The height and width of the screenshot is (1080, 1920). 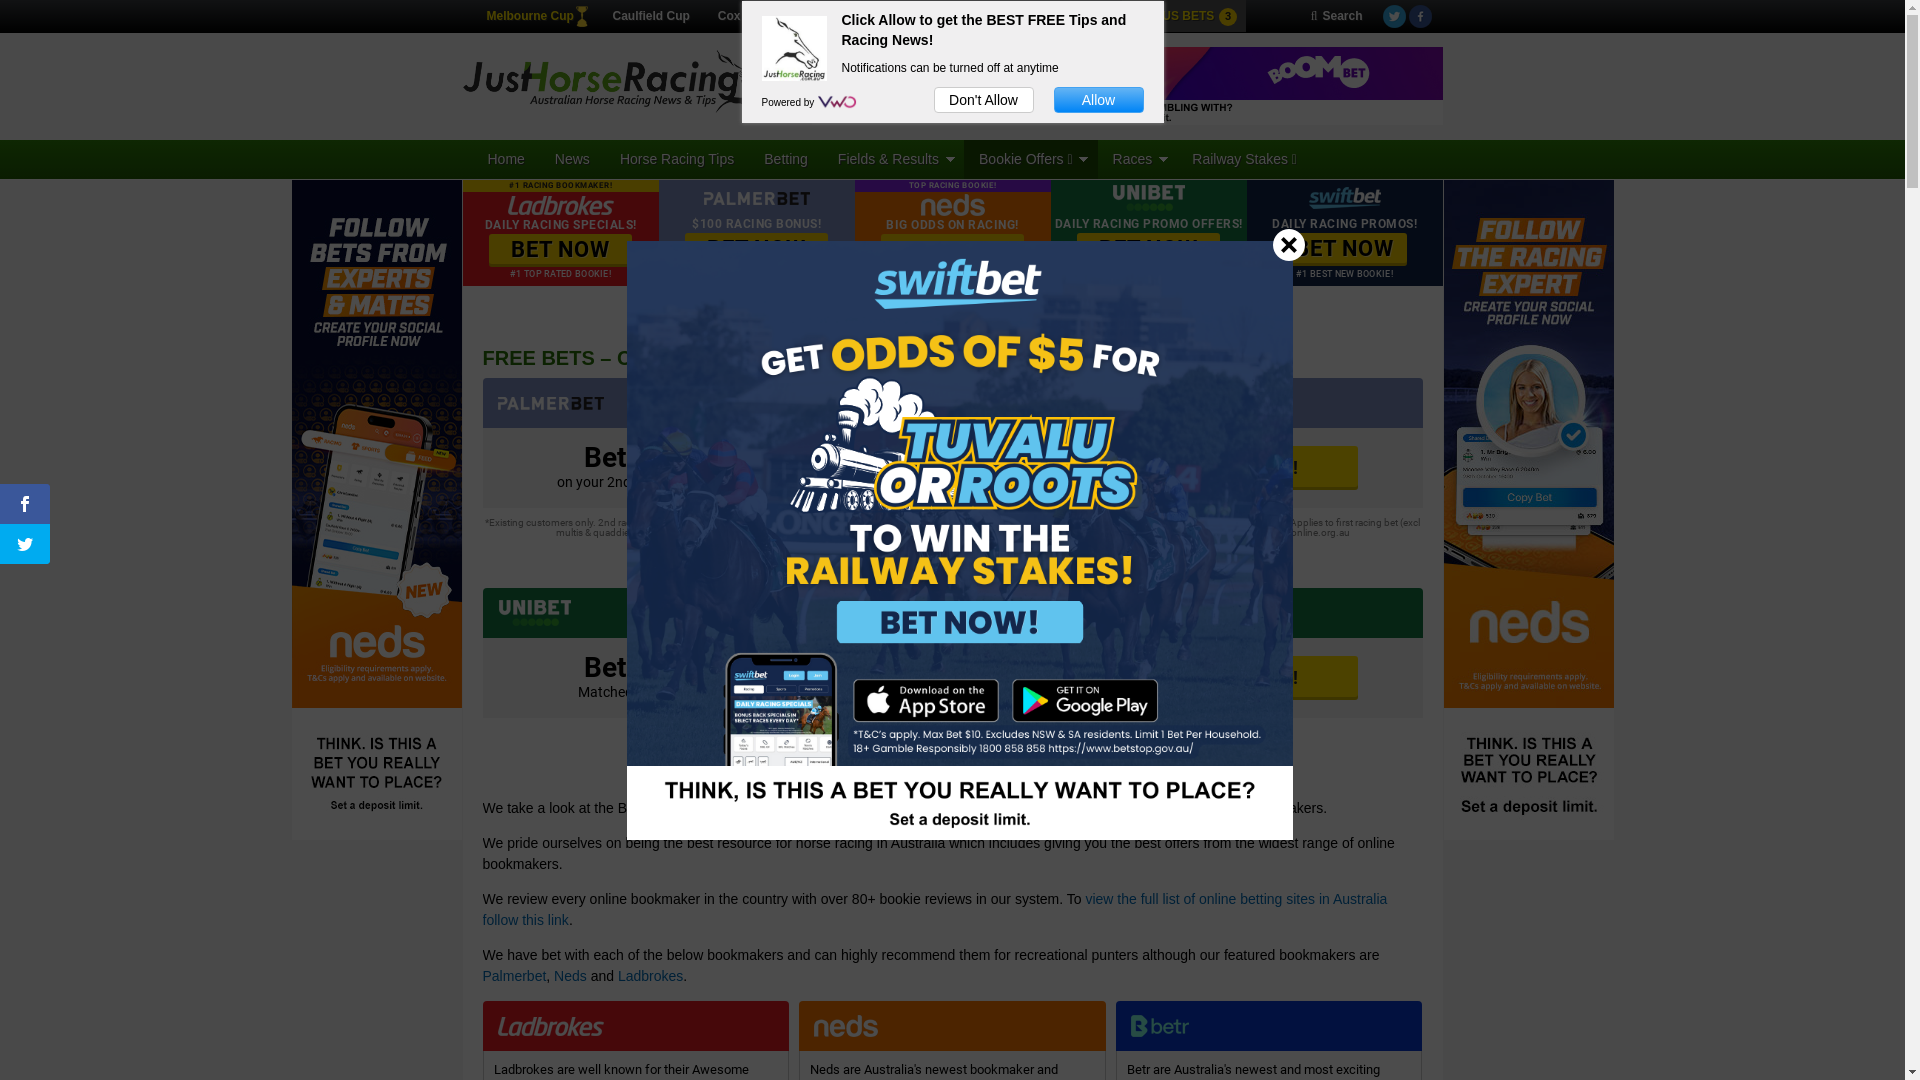 What do you see at coordinates (984, 100) in the screenshot?
I see `Don't Allow` at bounding box center [984, 100].